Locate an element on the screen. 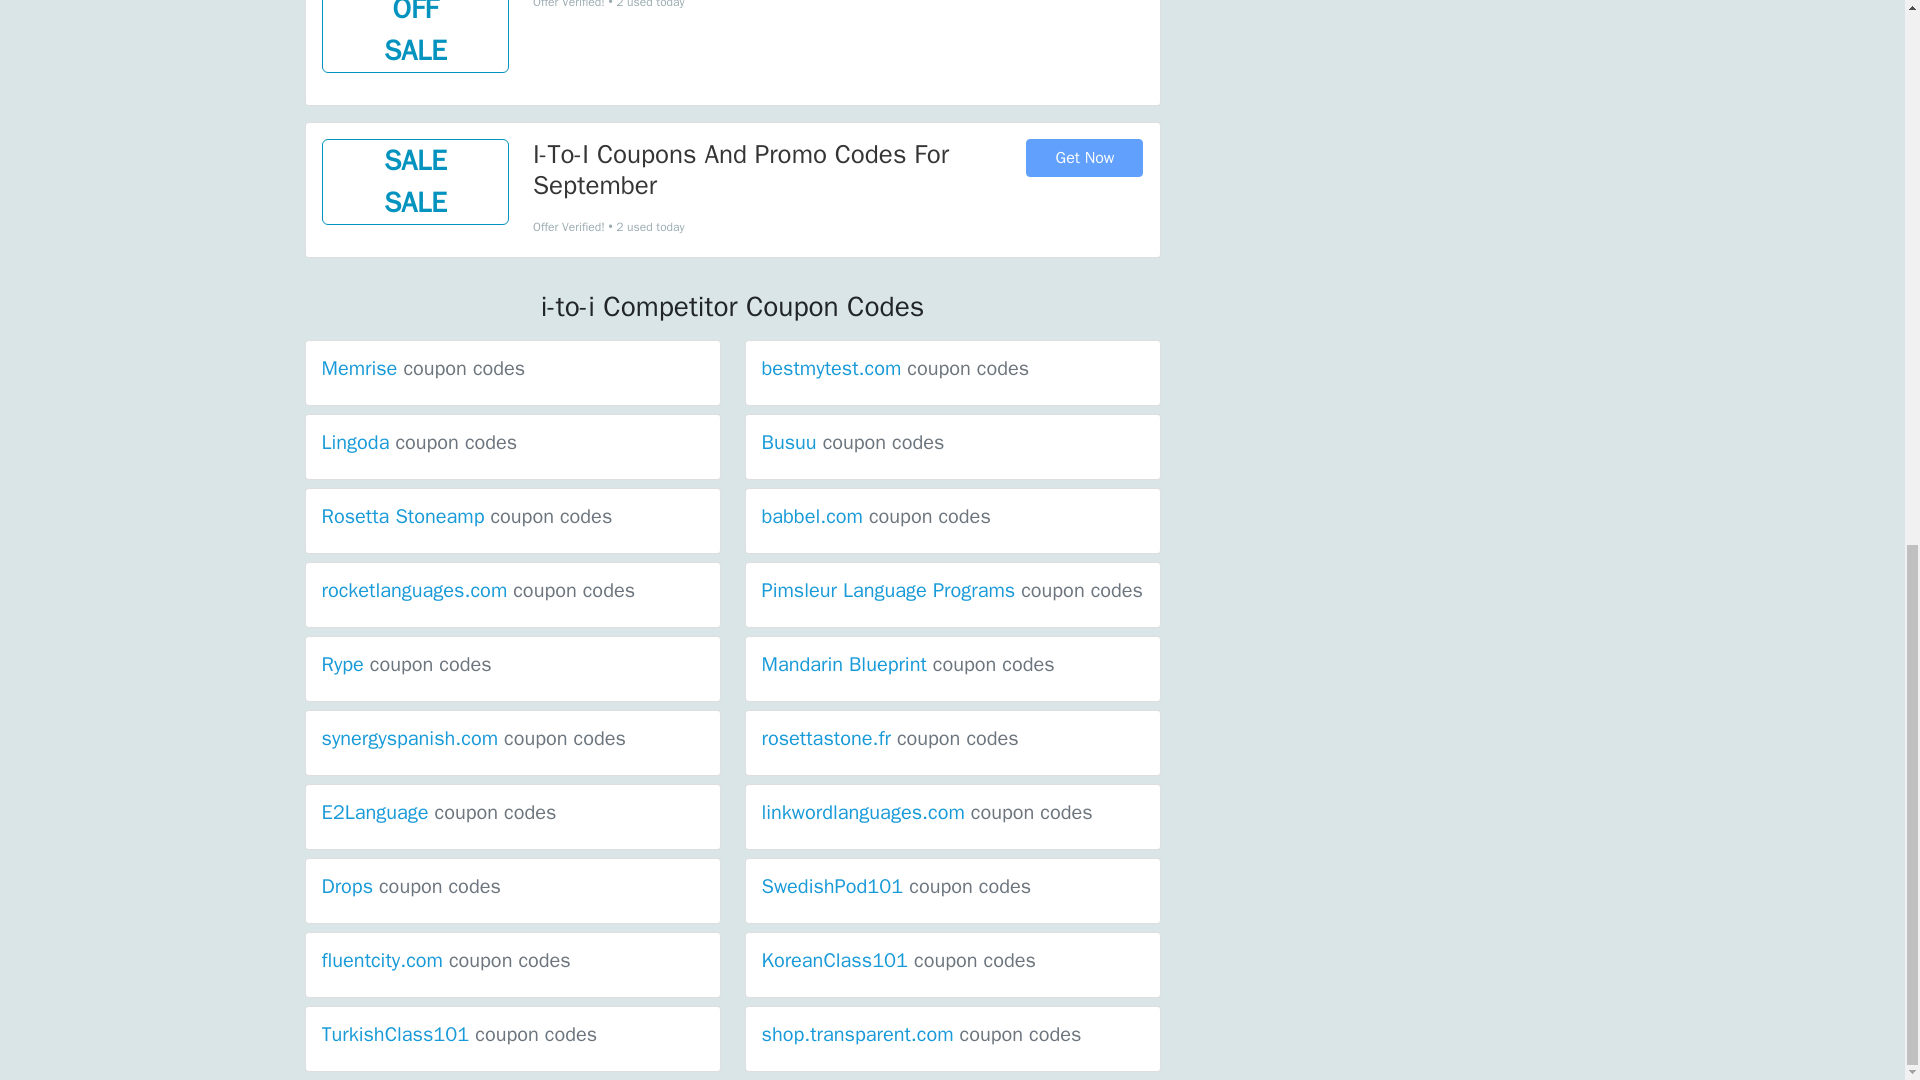 Image resolution: width=1920 pixels, height=1080 pixels. bestmytest.com coupon codes is located at coordinates (896, 368).